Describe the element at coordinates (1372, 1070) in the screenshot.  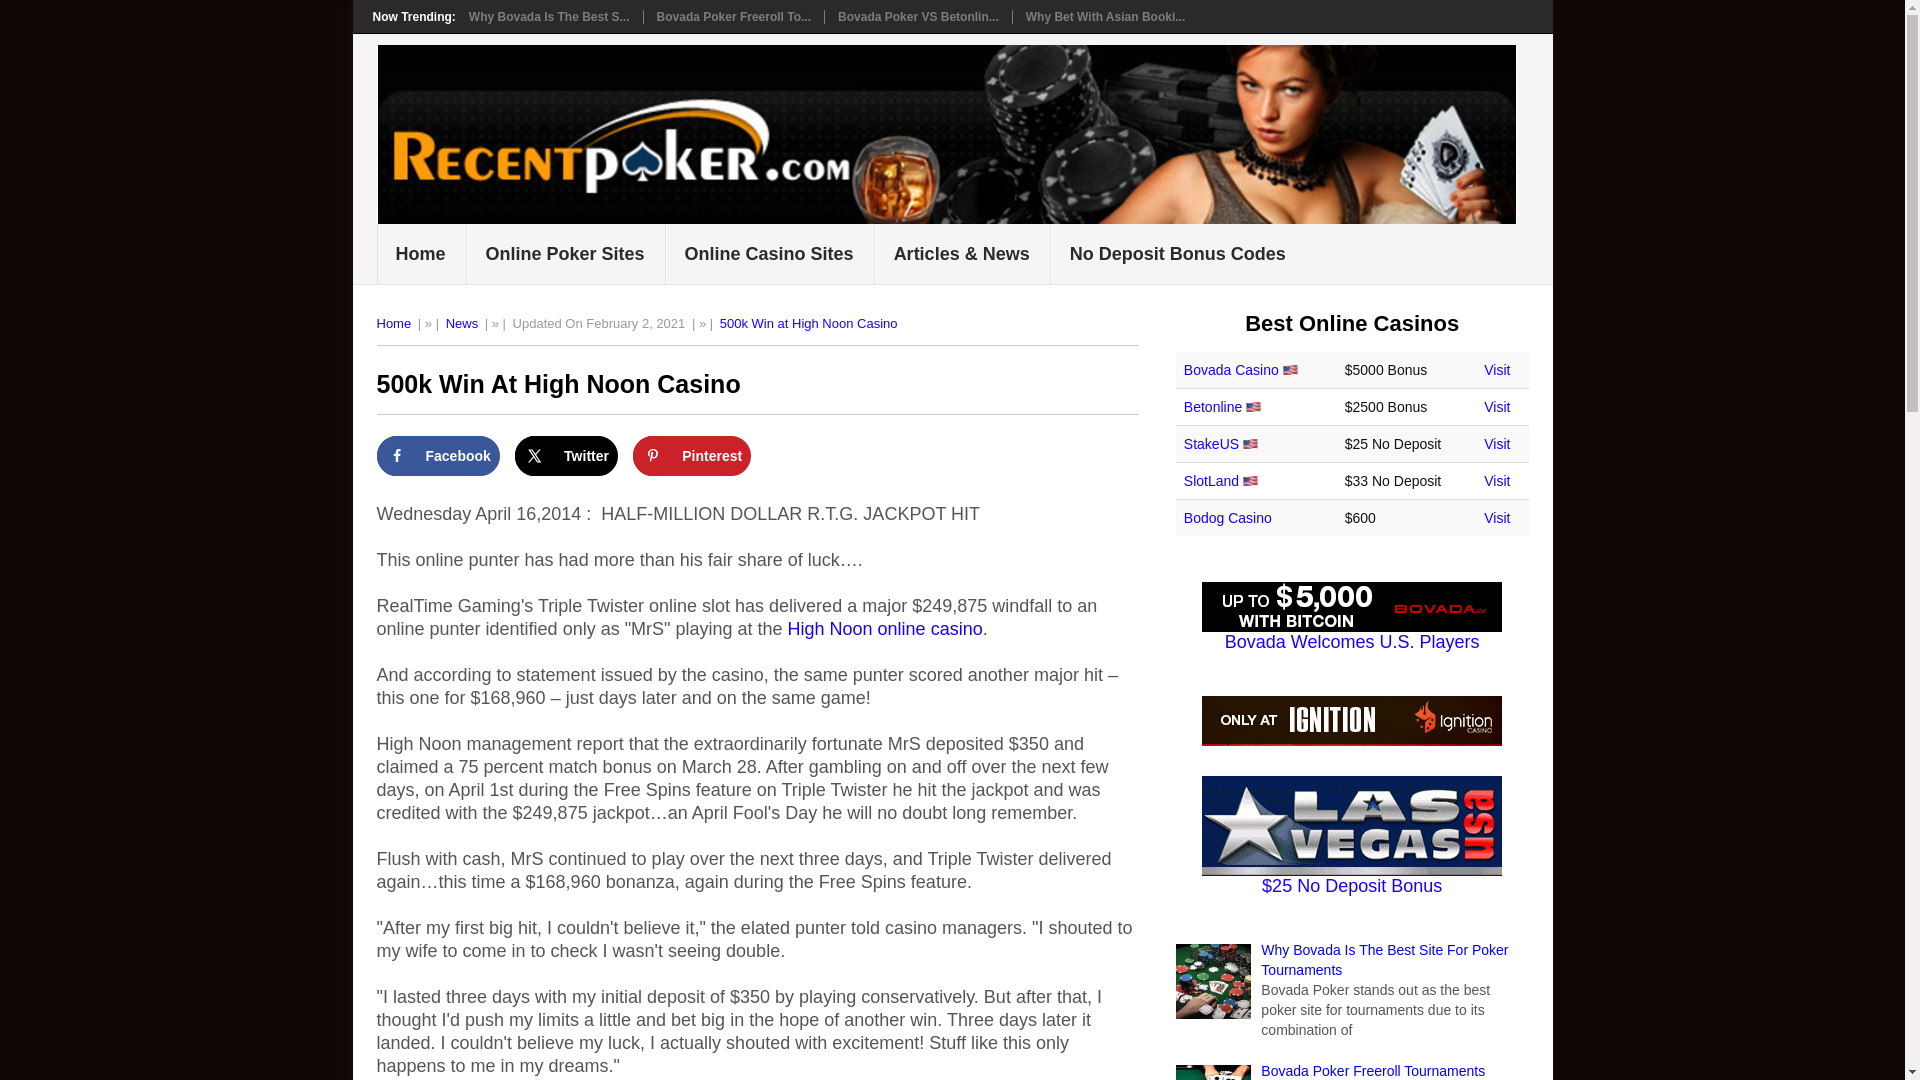
I see `Bovada Poker Freeroll Tournaments` at that location.